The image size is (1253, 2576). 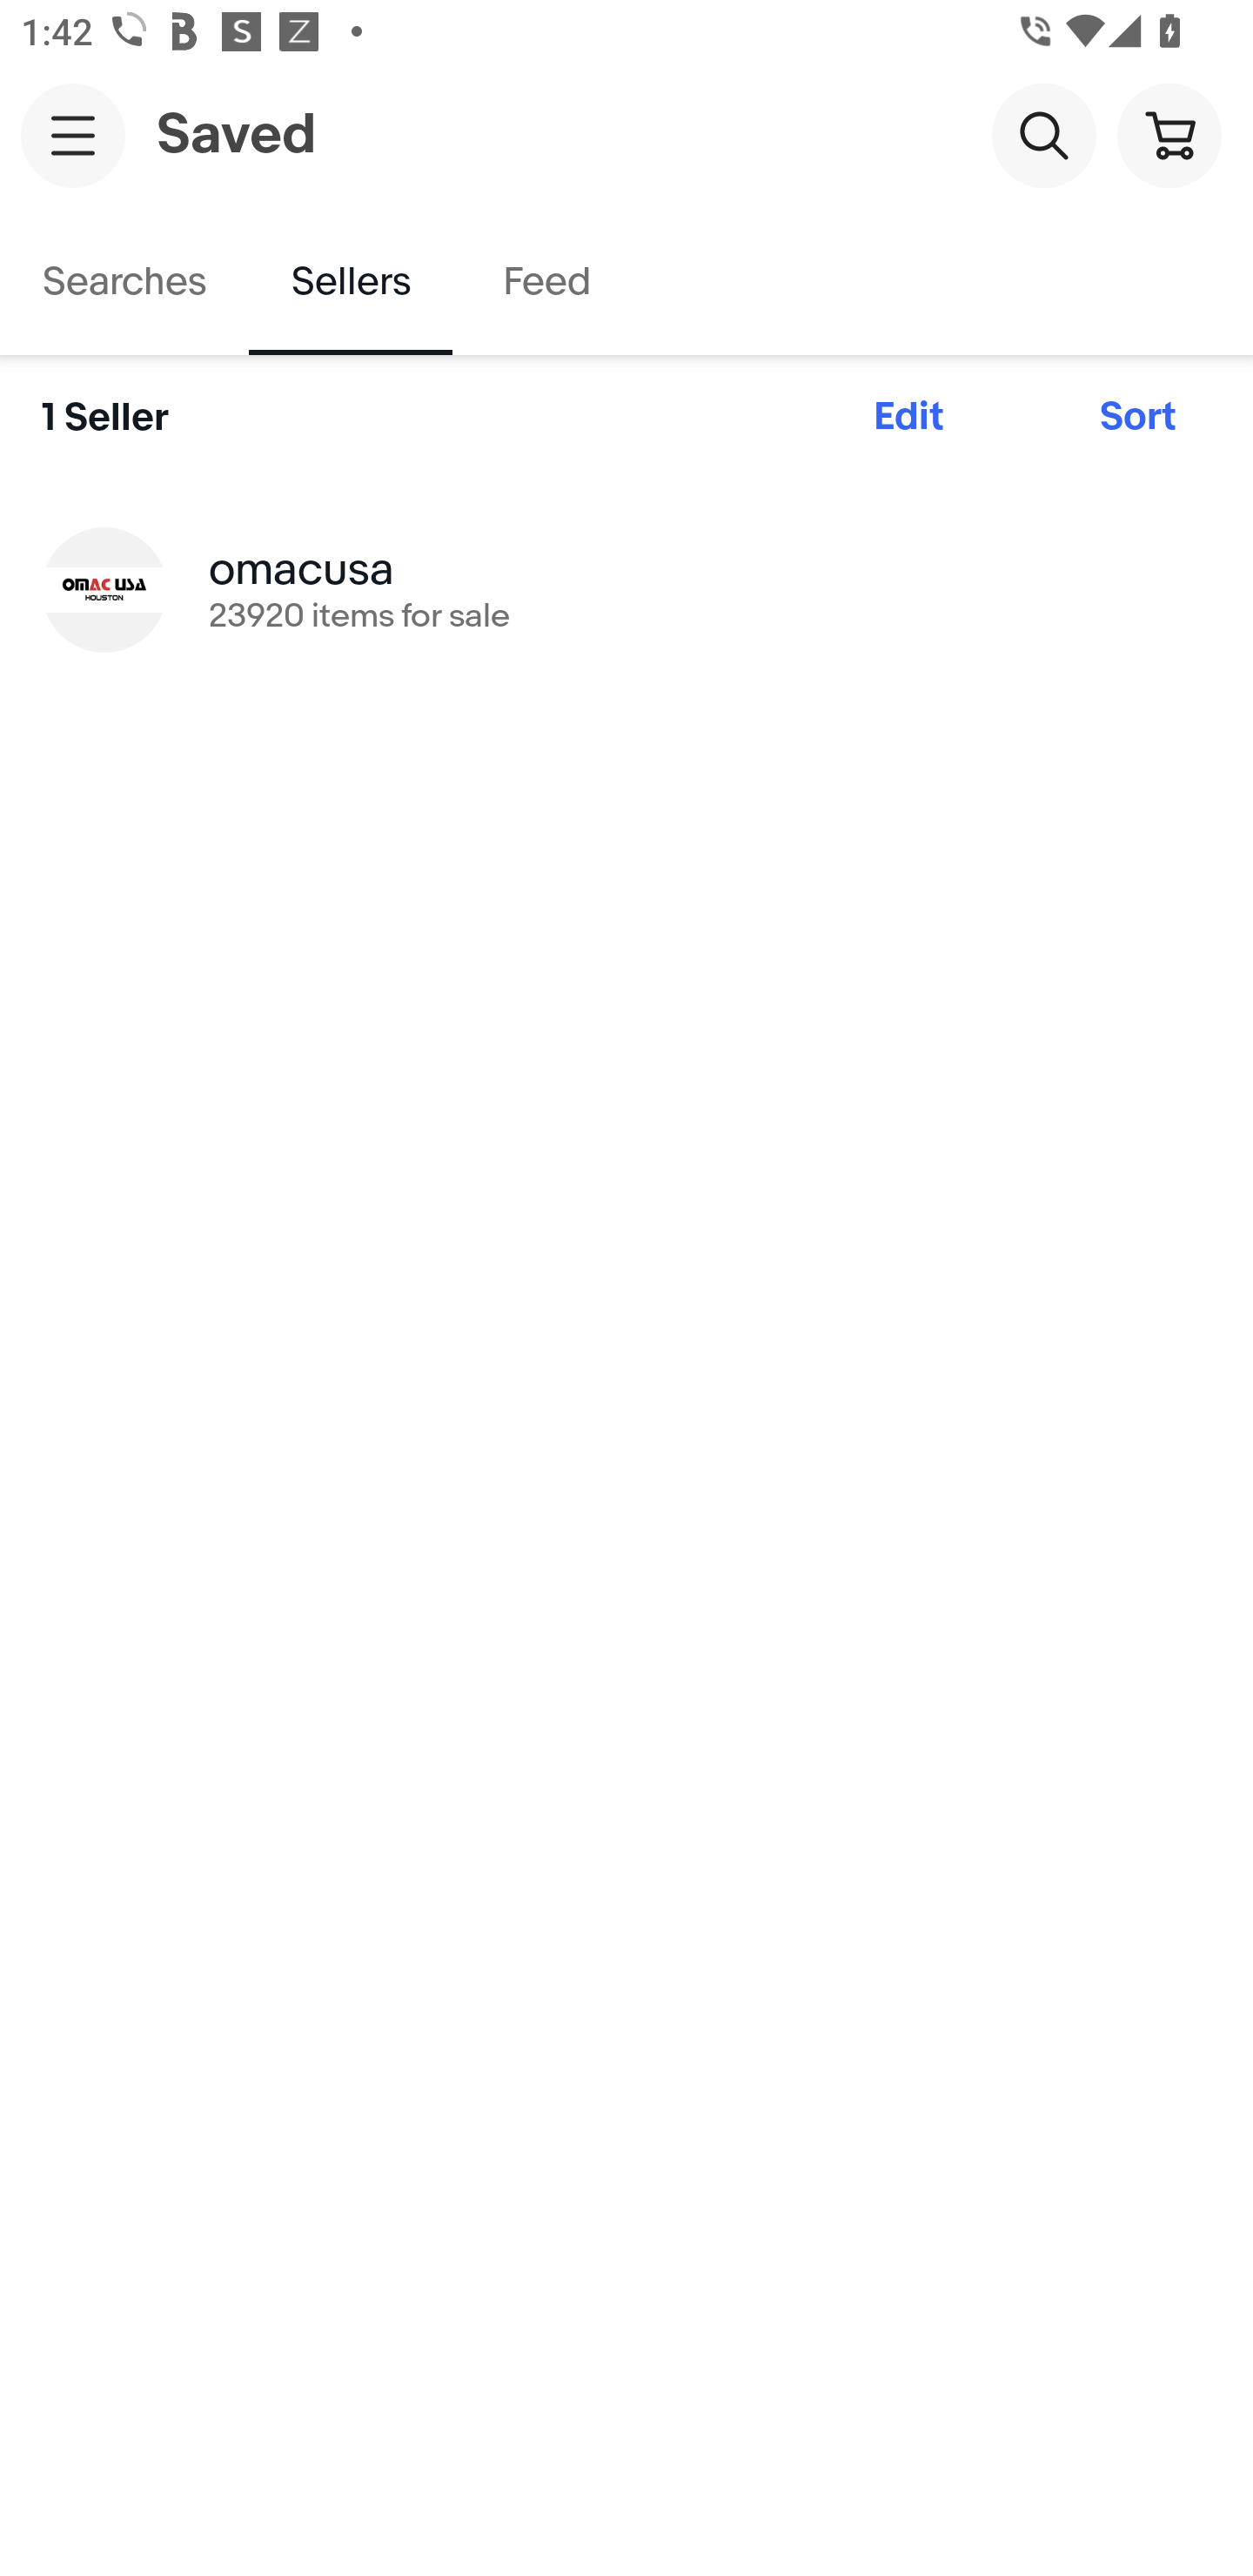 What do you see at coordinates (73, 135) in the screenshot?
I see `Main navigation, open` at bounding box center [73, 135].